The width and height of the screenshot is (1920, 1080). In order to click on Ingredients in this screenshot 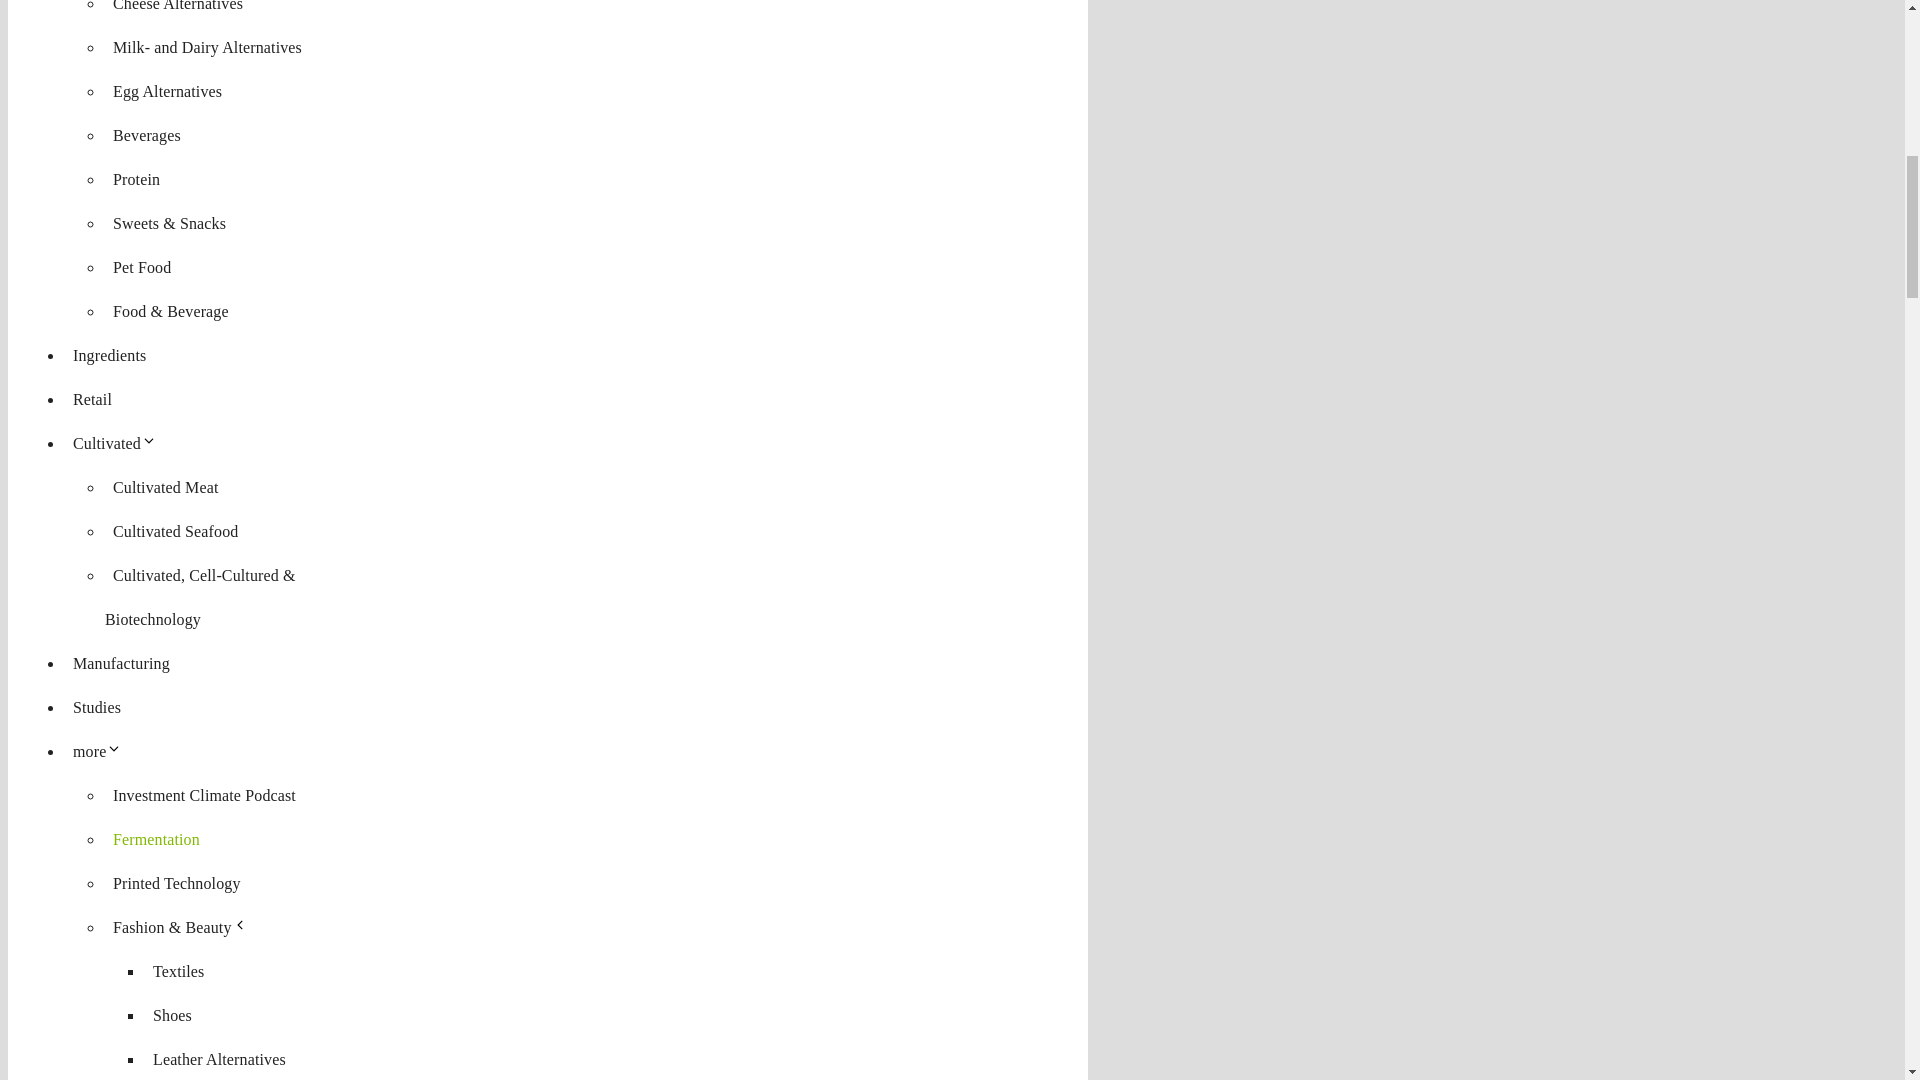, I will do `click(109, 354)`.